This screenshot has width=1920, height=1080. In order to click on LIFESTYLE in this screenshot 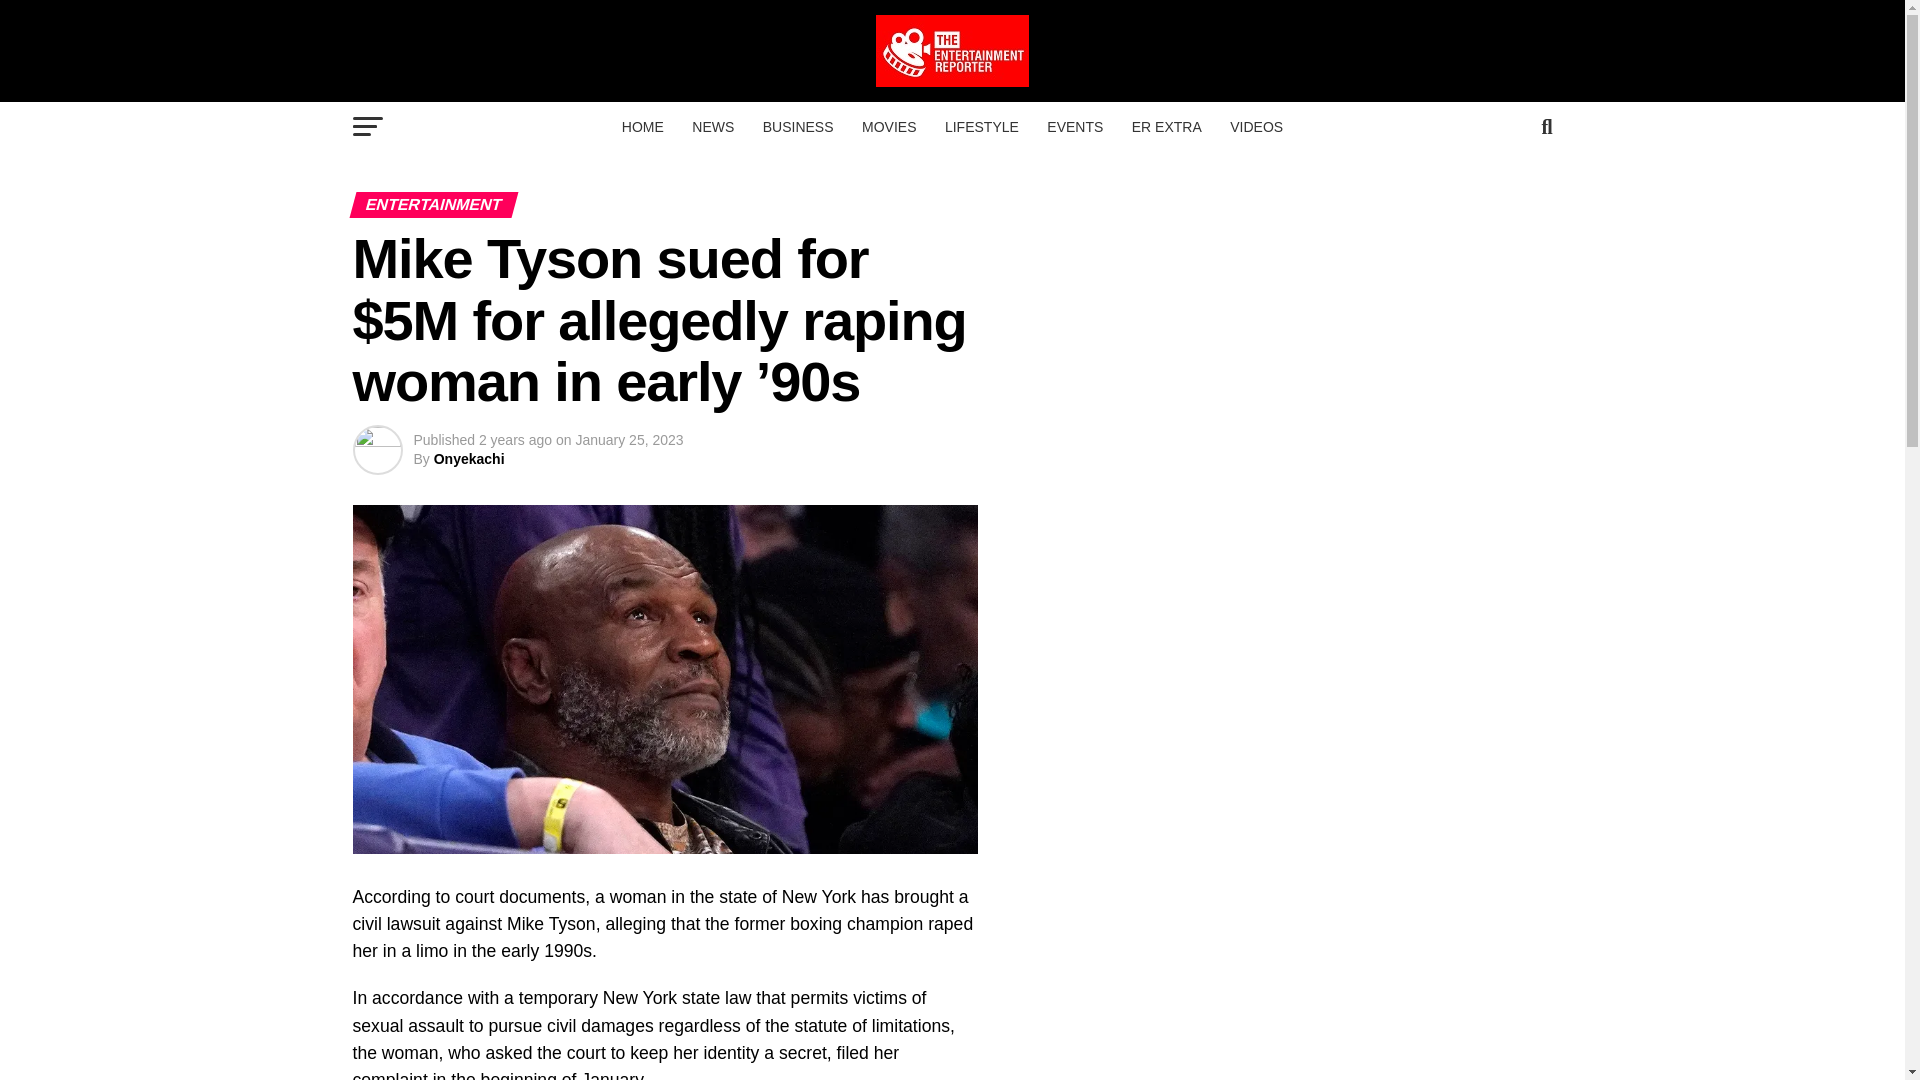, I will do `click(982, 126)`.